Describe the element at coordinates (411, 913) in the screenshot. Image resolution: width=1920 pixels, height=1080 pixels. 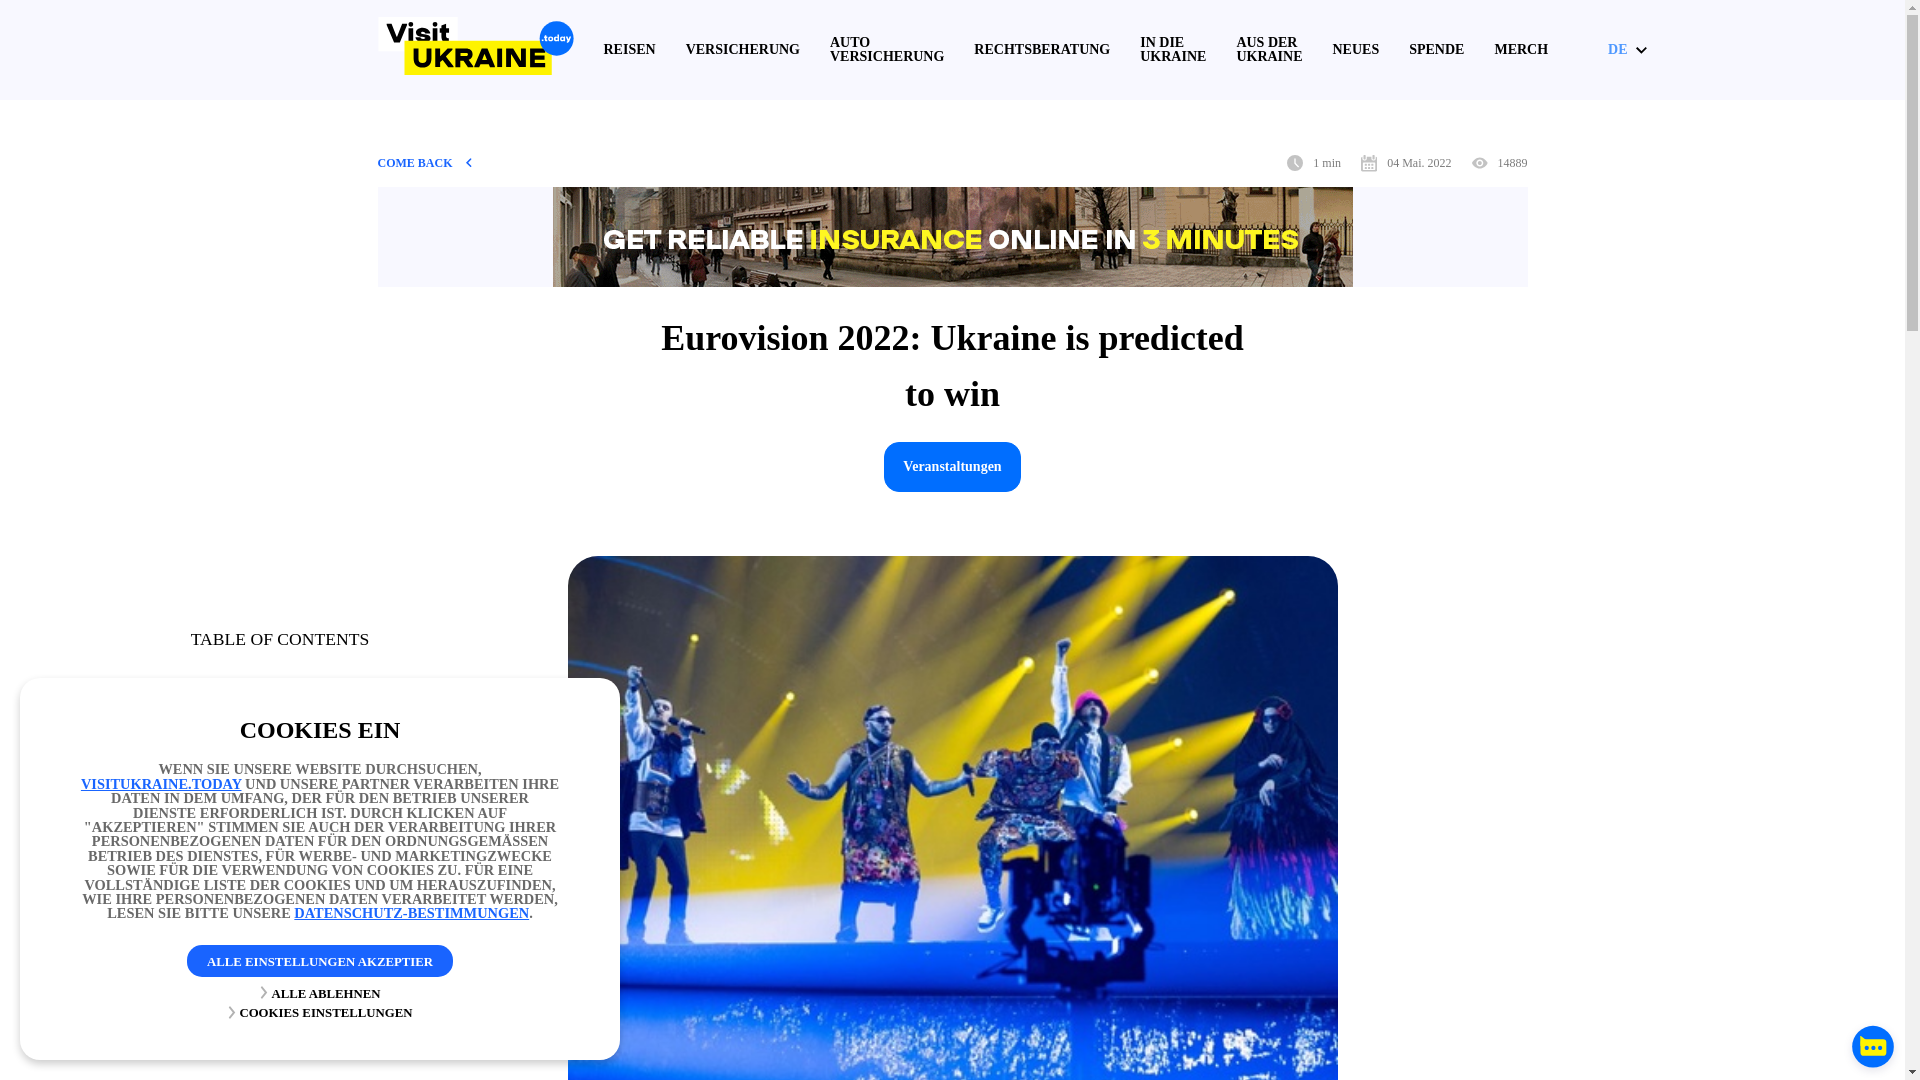
I see `DATENSCHUTZ-BESTIMMUNGEN` at that location.